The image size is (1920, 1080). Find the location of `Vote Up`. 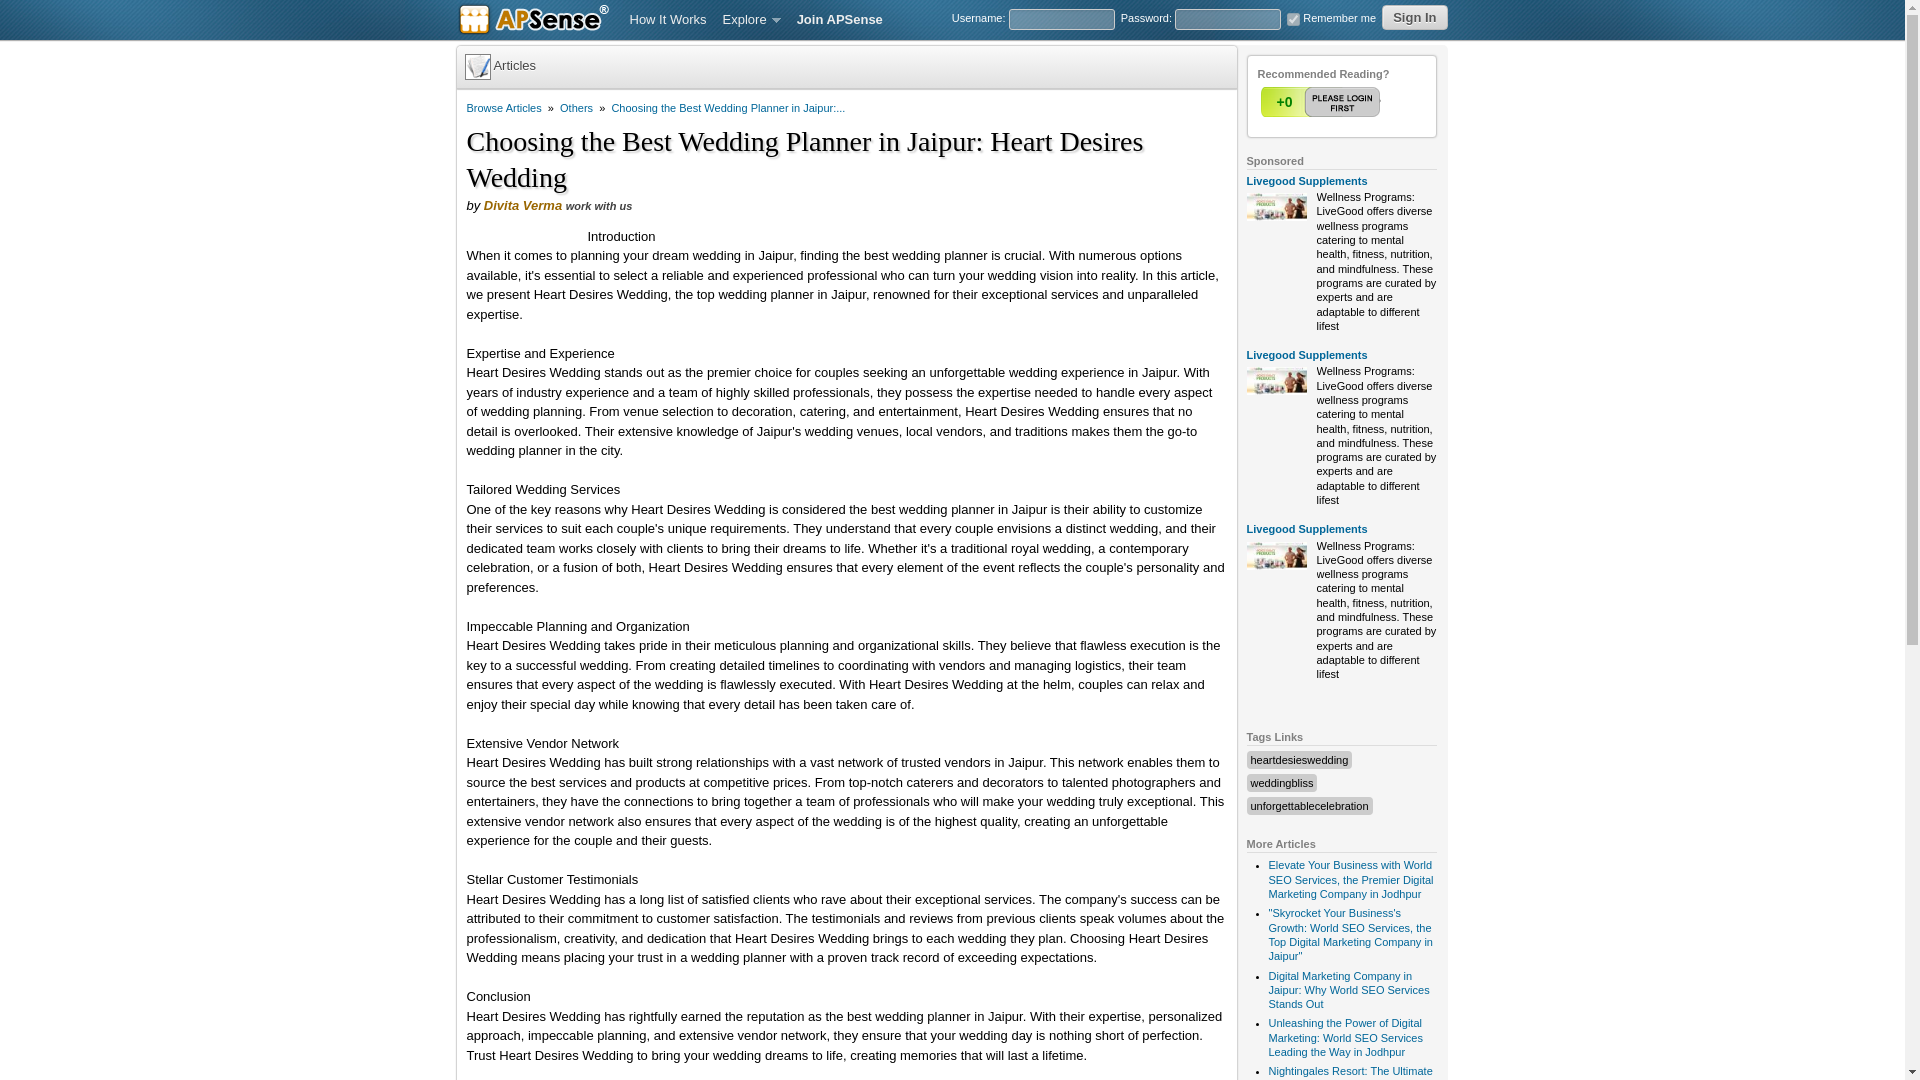

Vote Up is located at coordinates (1322, 102).